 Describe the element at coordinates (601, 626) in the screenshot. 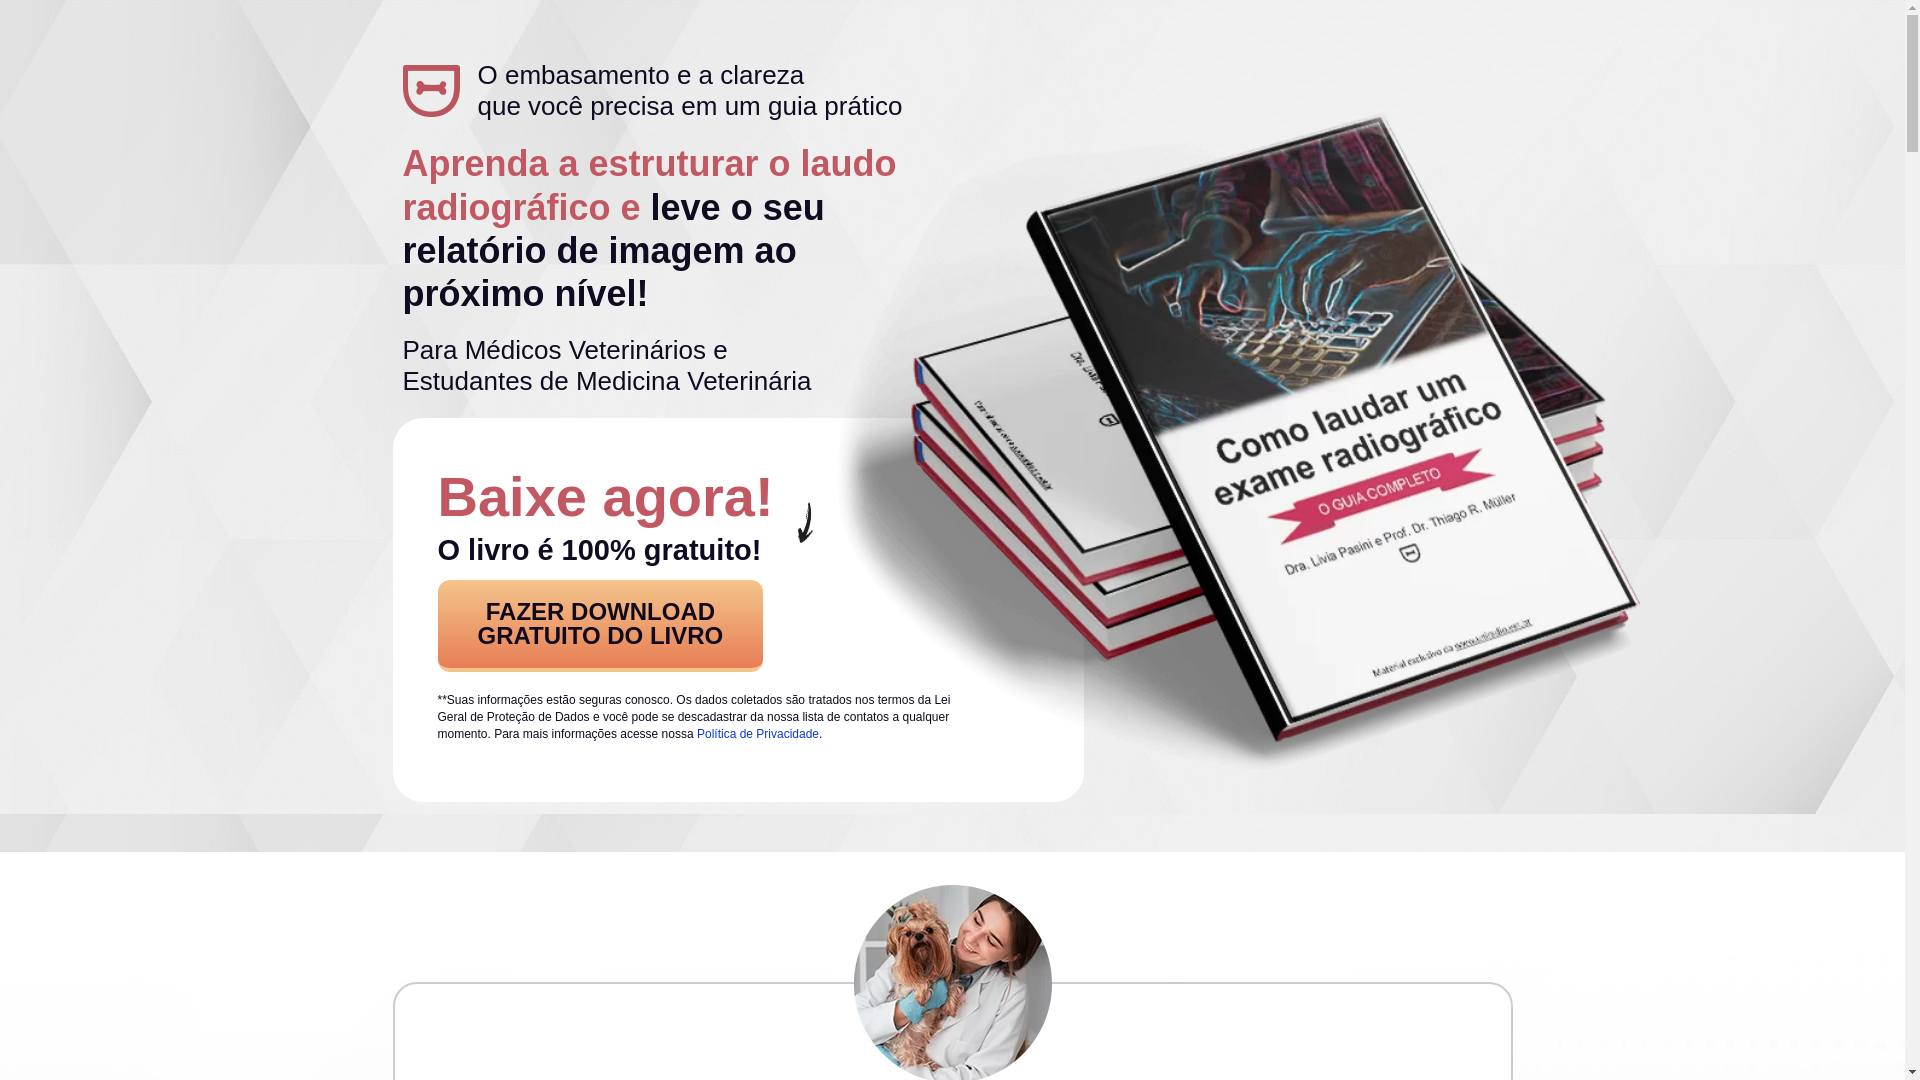

I see `FAZER DOWNLOAD
GRATUITO DO LIVRO` at that location.